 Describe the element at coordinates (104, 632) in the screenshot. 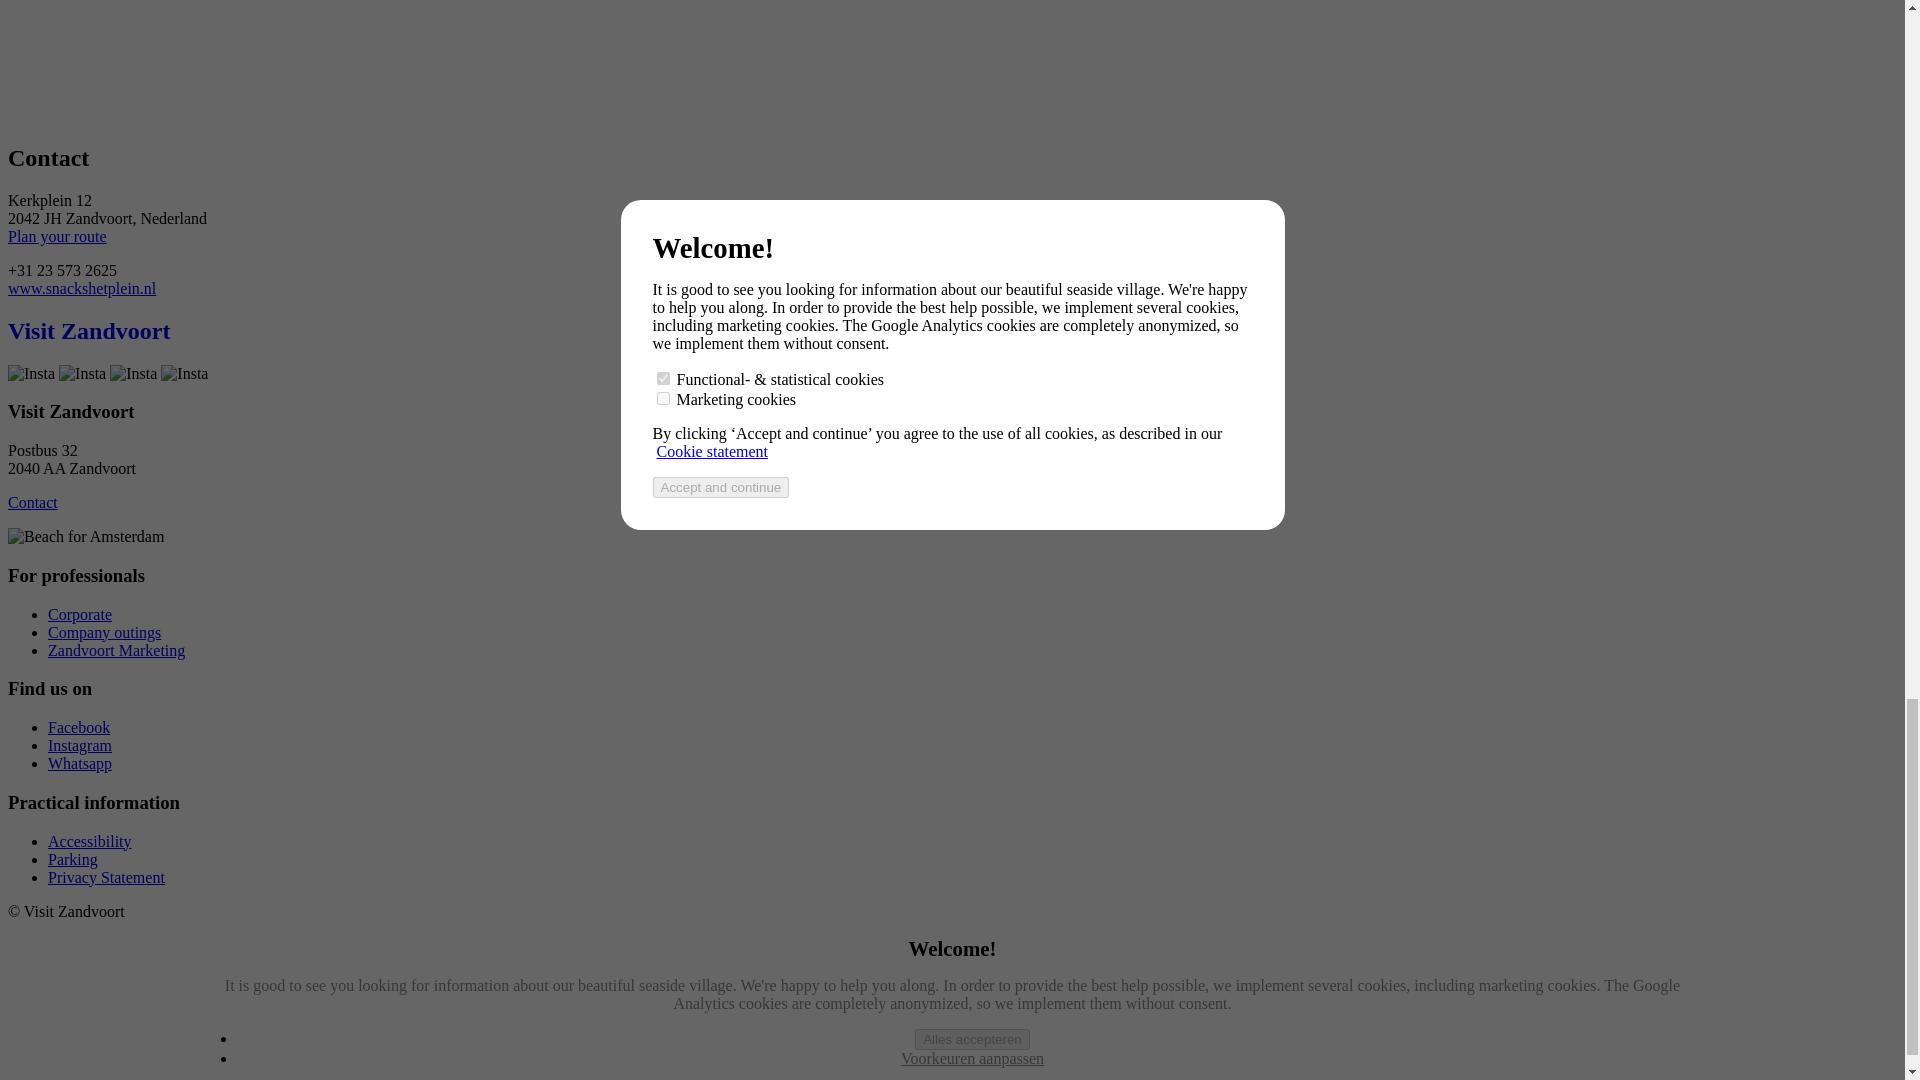

I see `Company outings` at that location.